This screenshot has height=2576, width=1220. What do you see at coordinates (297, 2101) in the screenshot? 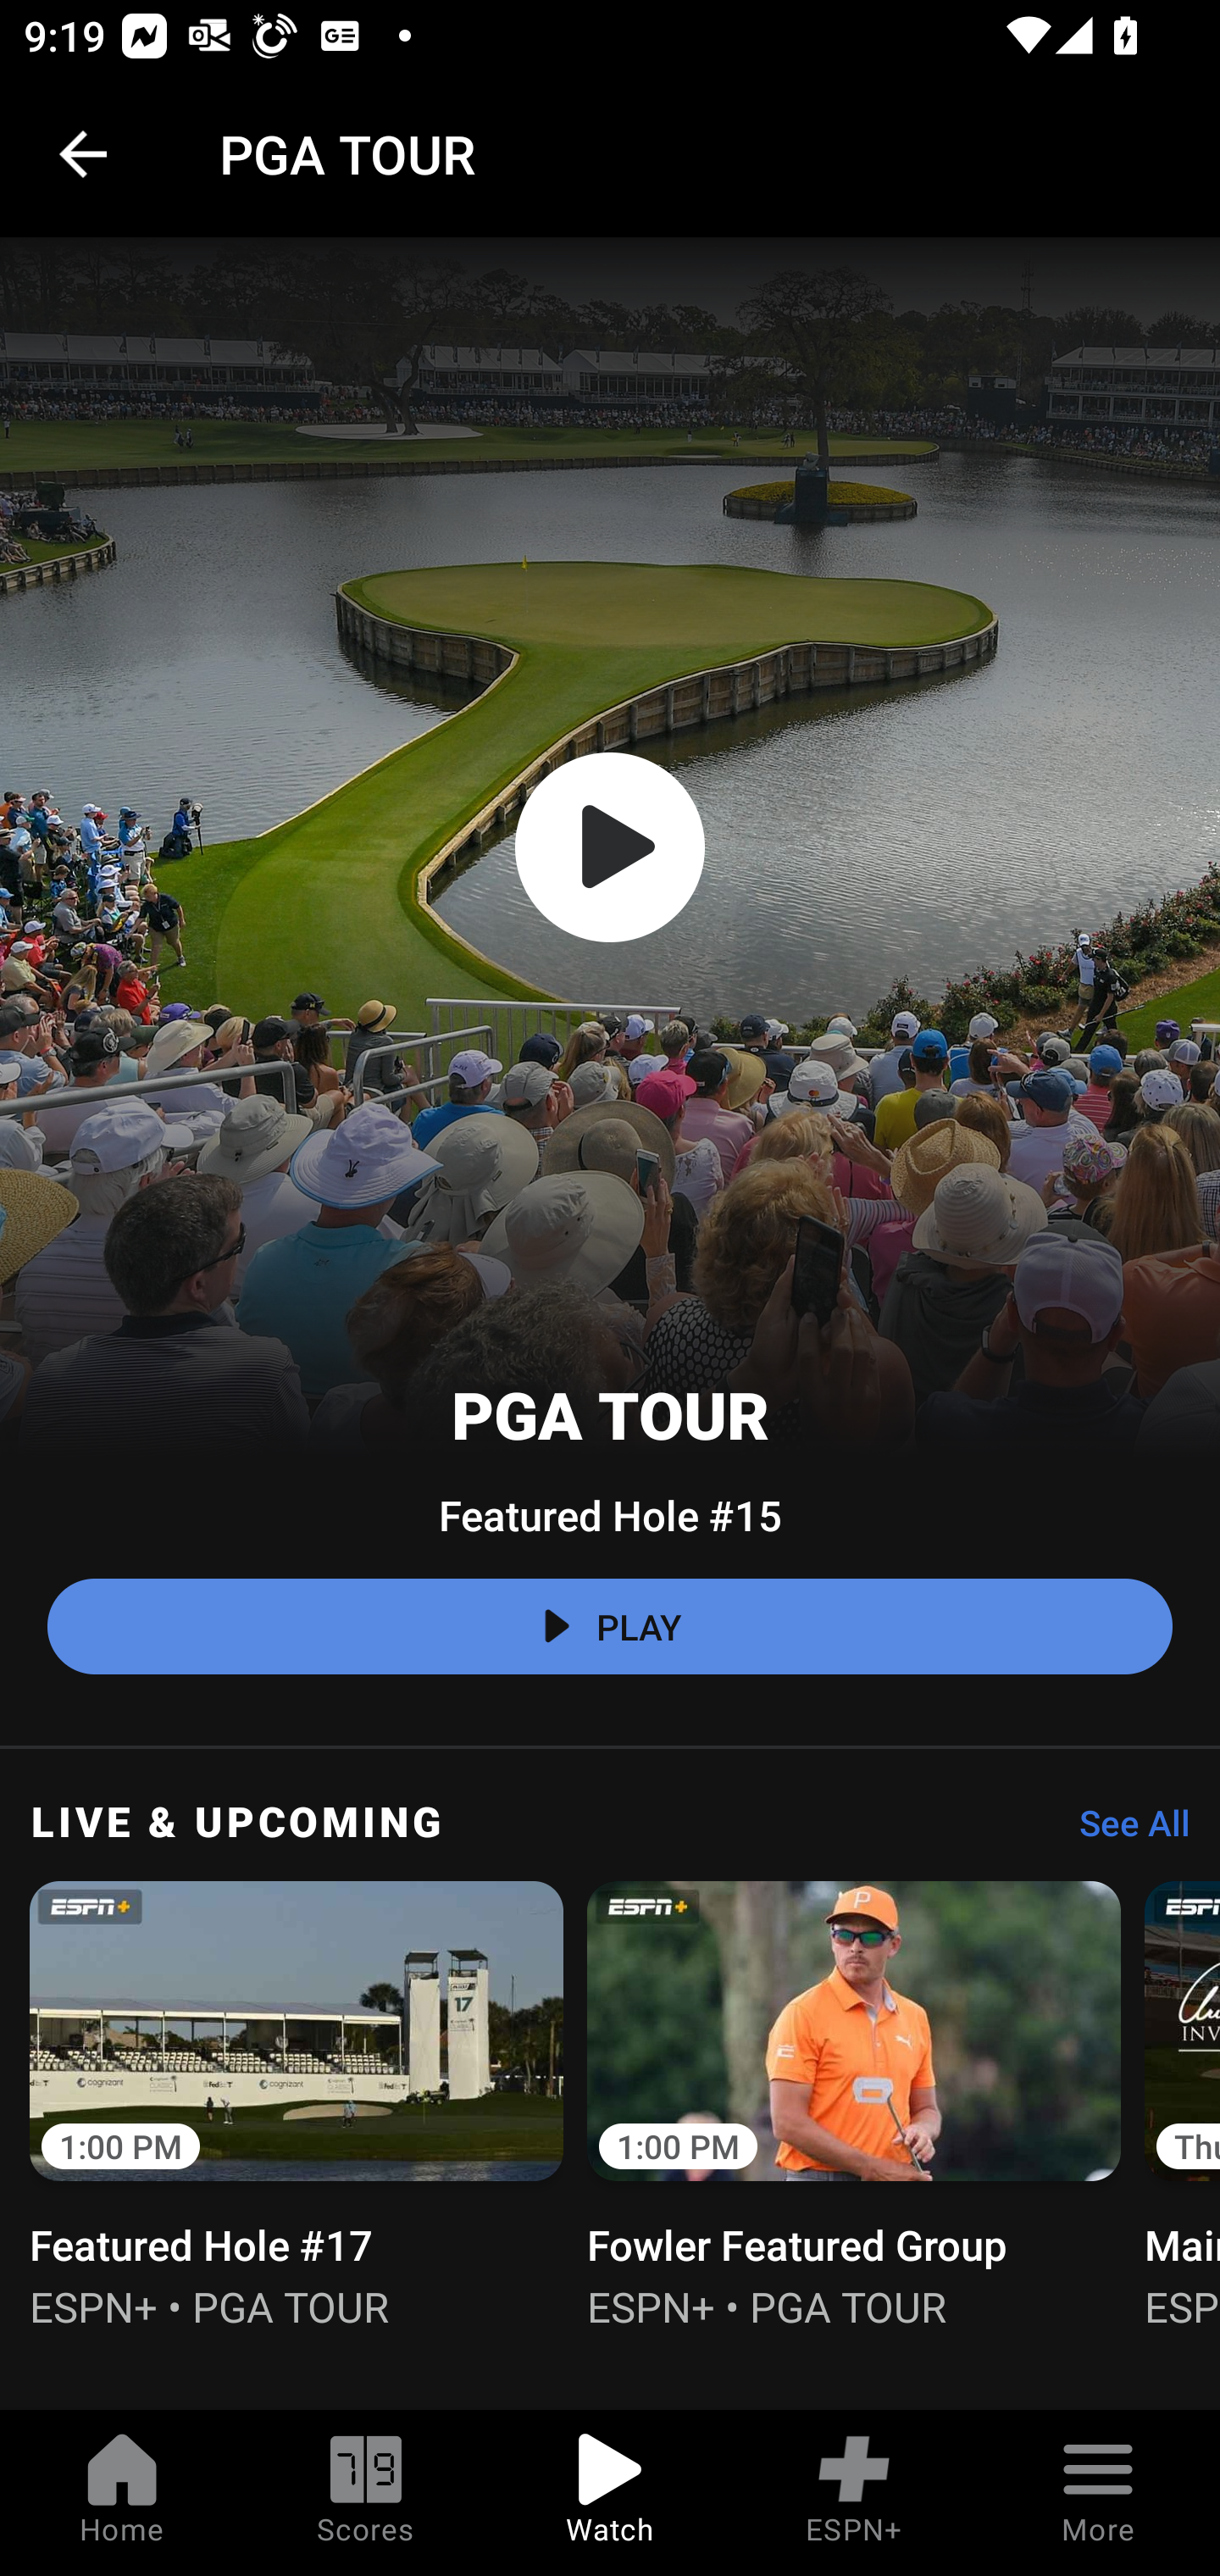
I see `1:00 PM Featured Hole #17 ESPN+ • PGA TOUR` at bounding box center [297, 2101].